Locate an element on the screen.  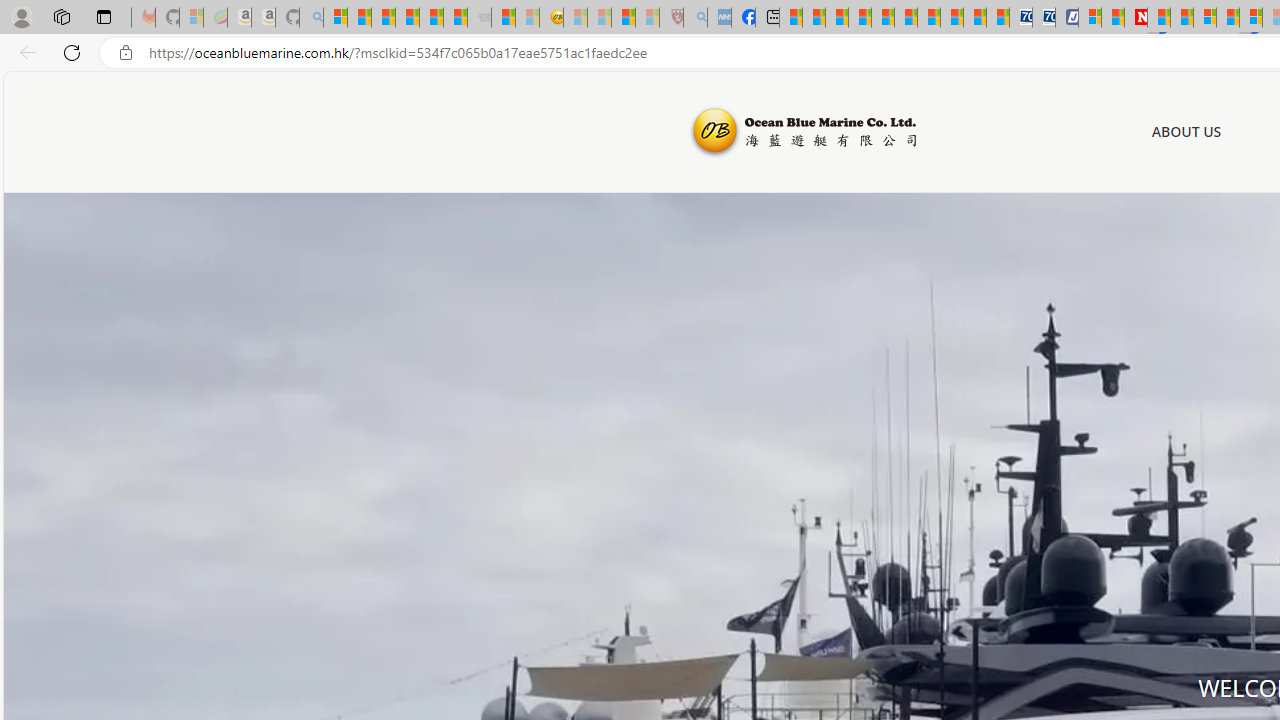
Climate Damage Becomes Too Severe To Reverse is located at coordinates (860, 18).